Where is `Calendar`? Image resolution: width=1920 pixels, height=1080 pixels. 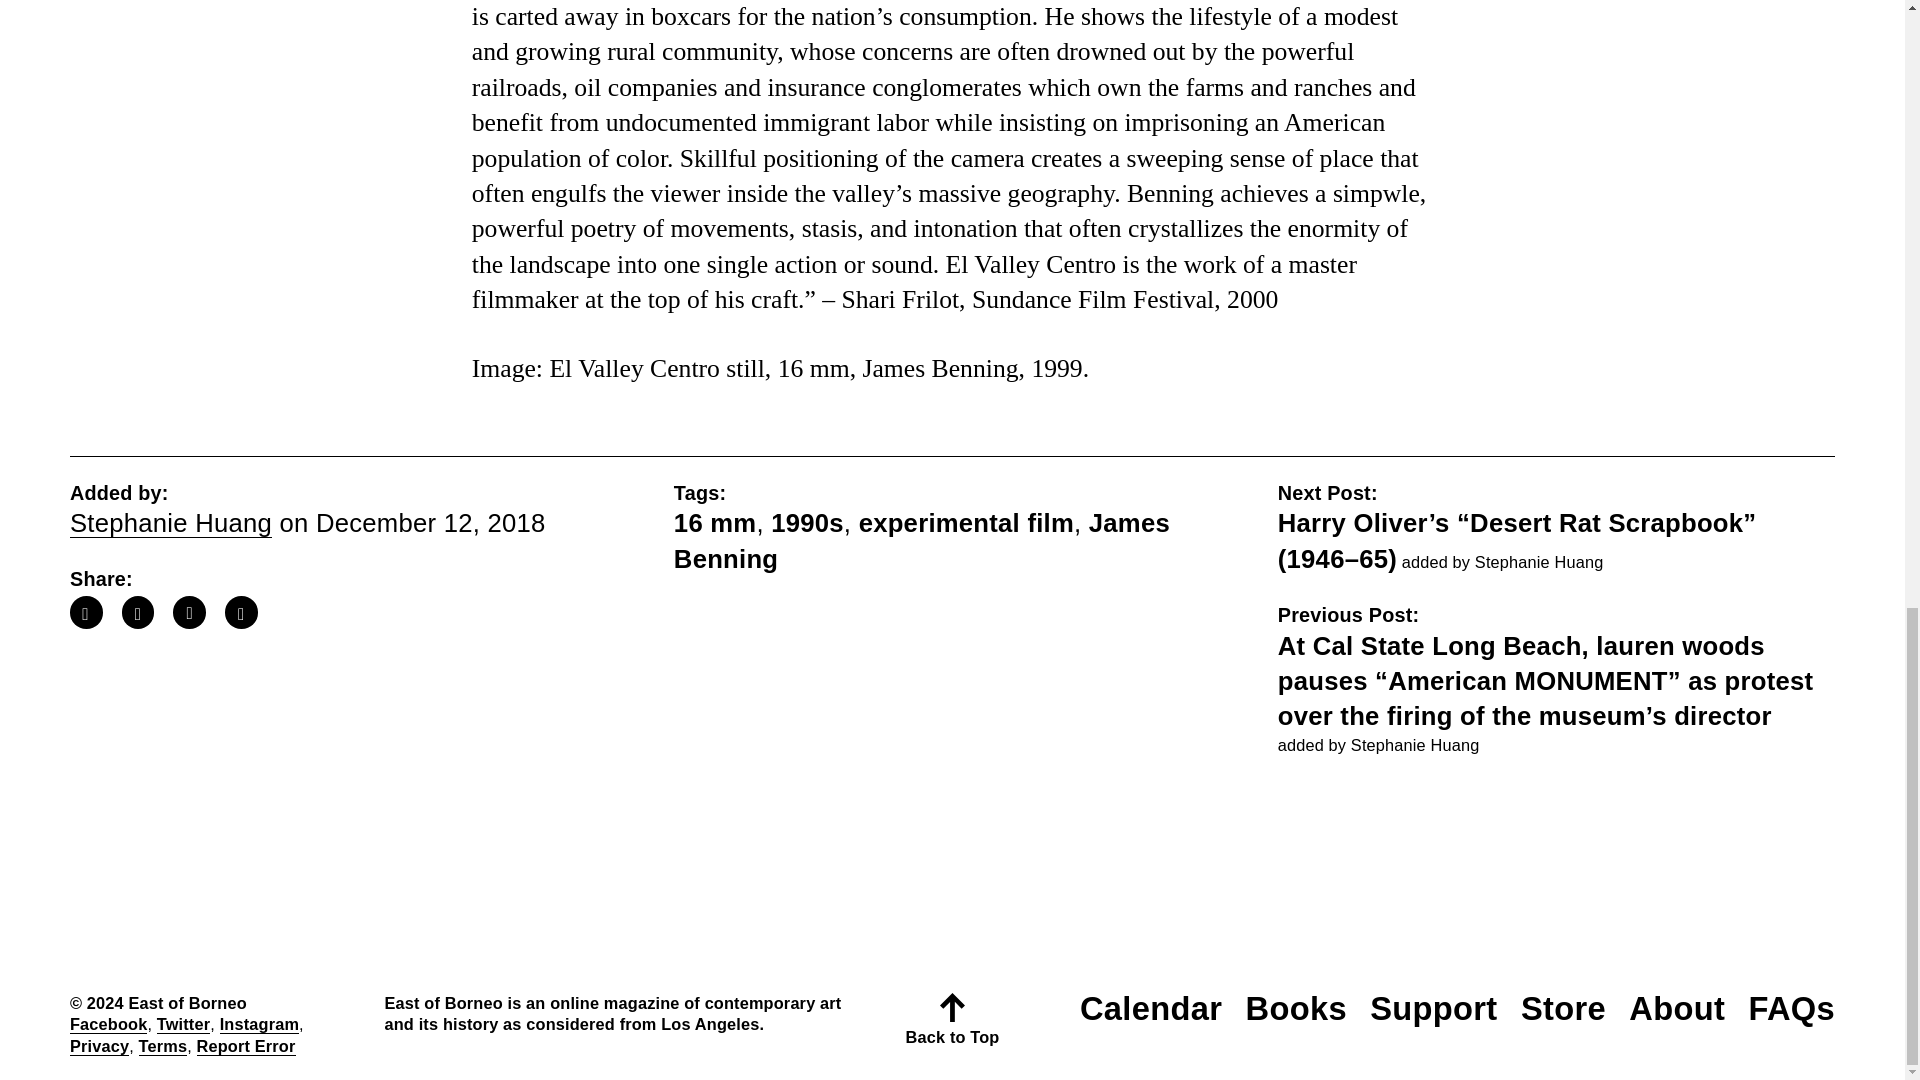
Calendar is located at coordinates (1150, 1008).